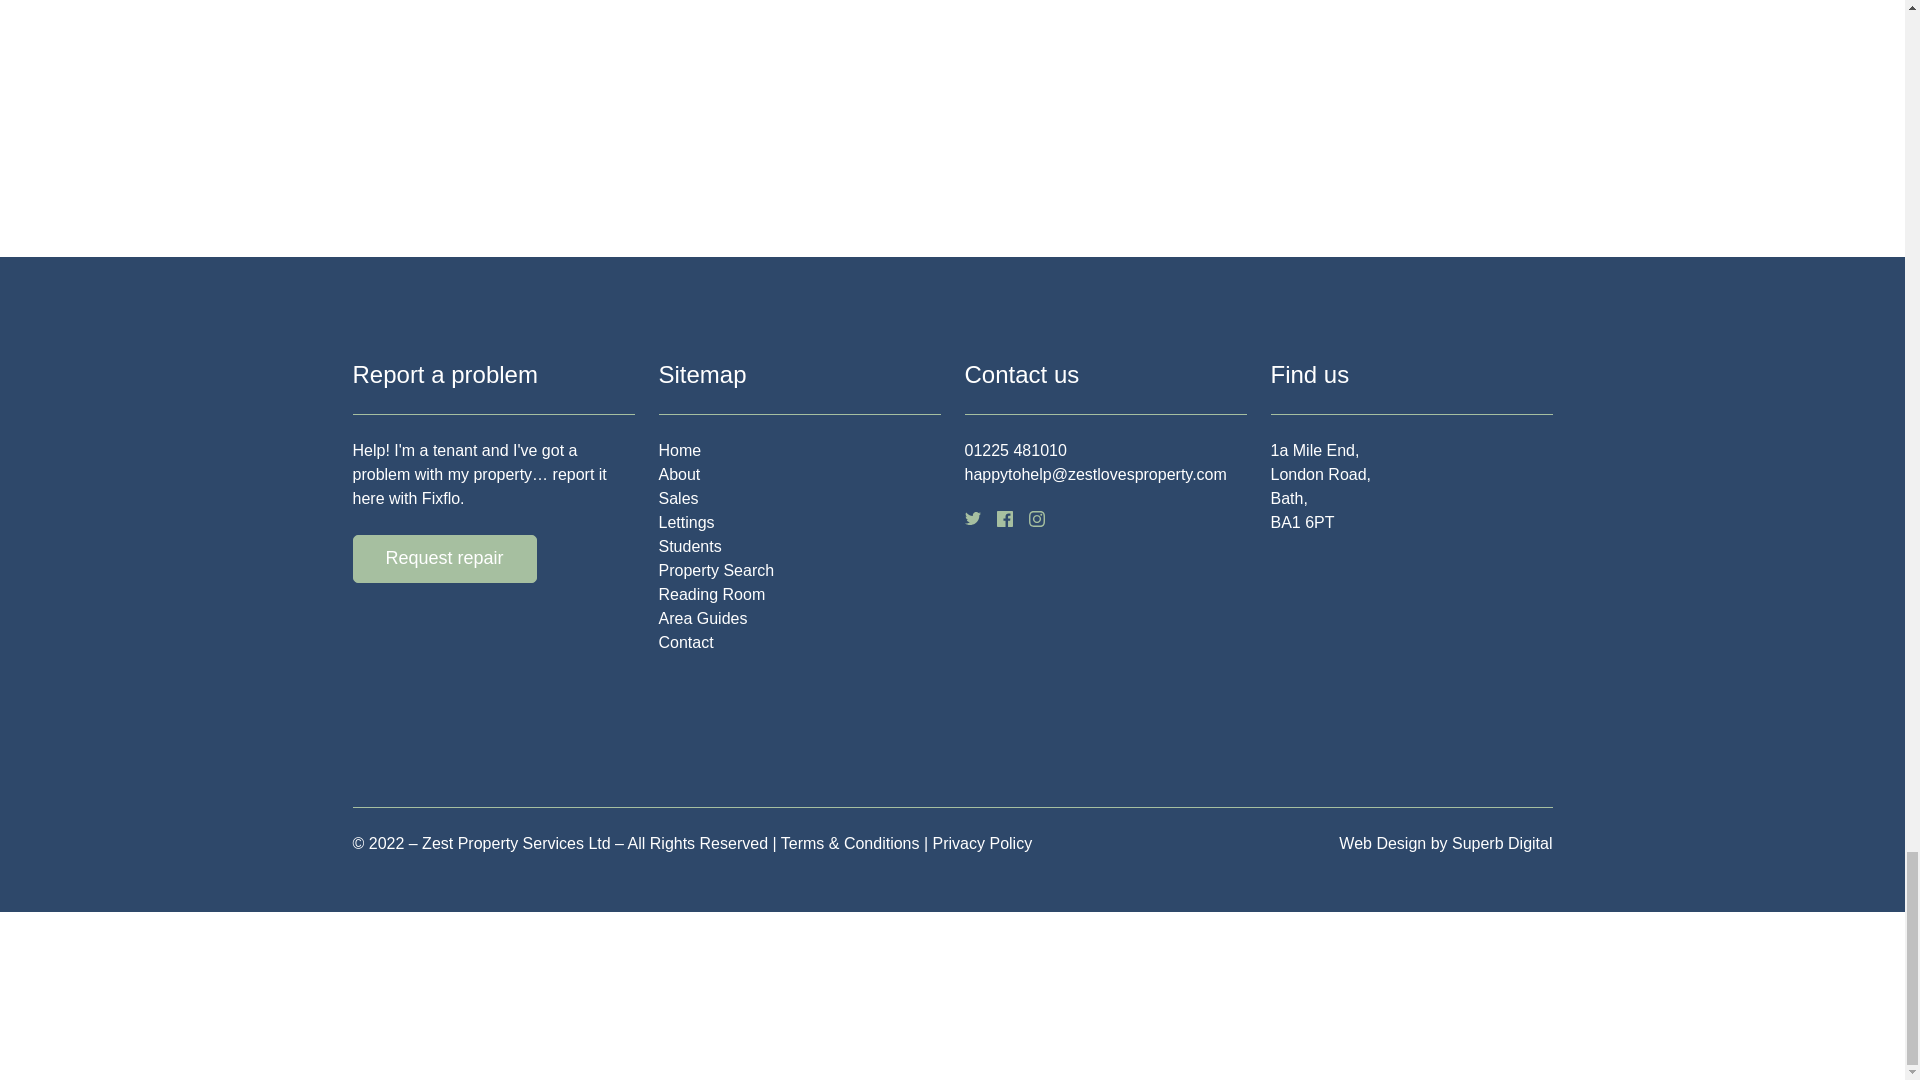  I want to click on 01225 481010, so click(1014, 450).